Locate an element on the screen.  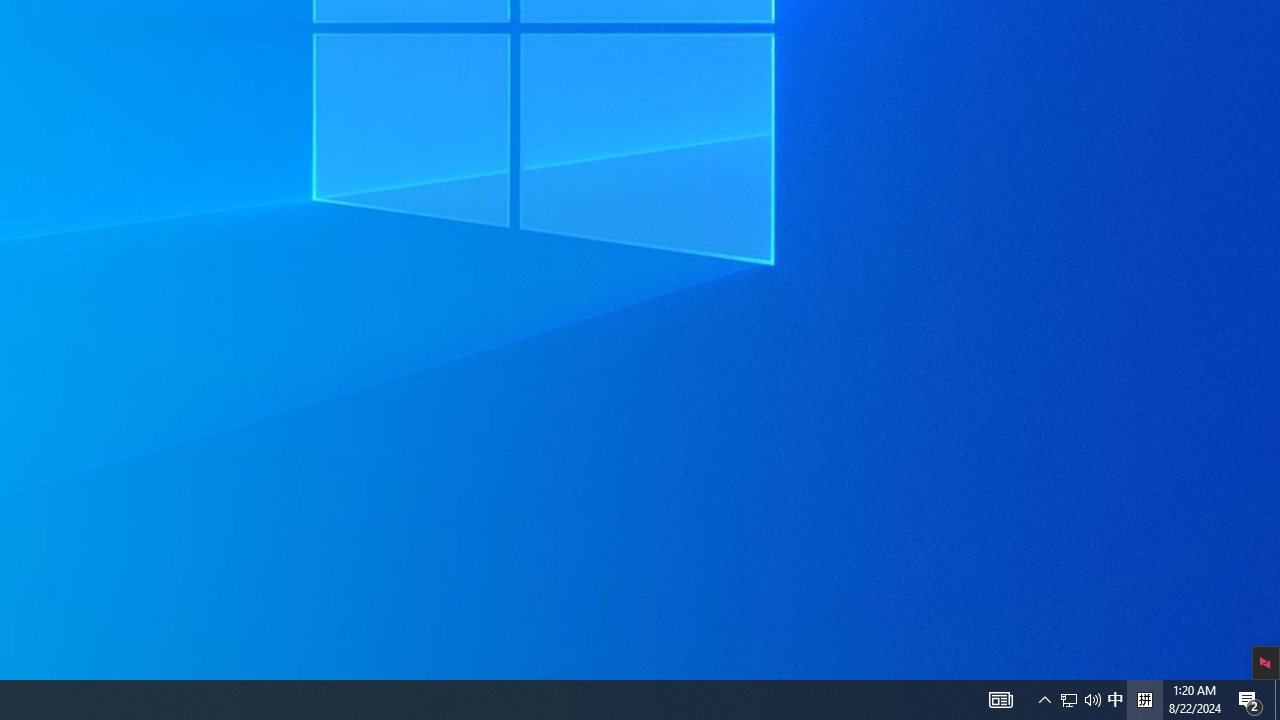
AutomationID: 4105 is located at coordinates (1115, 700).